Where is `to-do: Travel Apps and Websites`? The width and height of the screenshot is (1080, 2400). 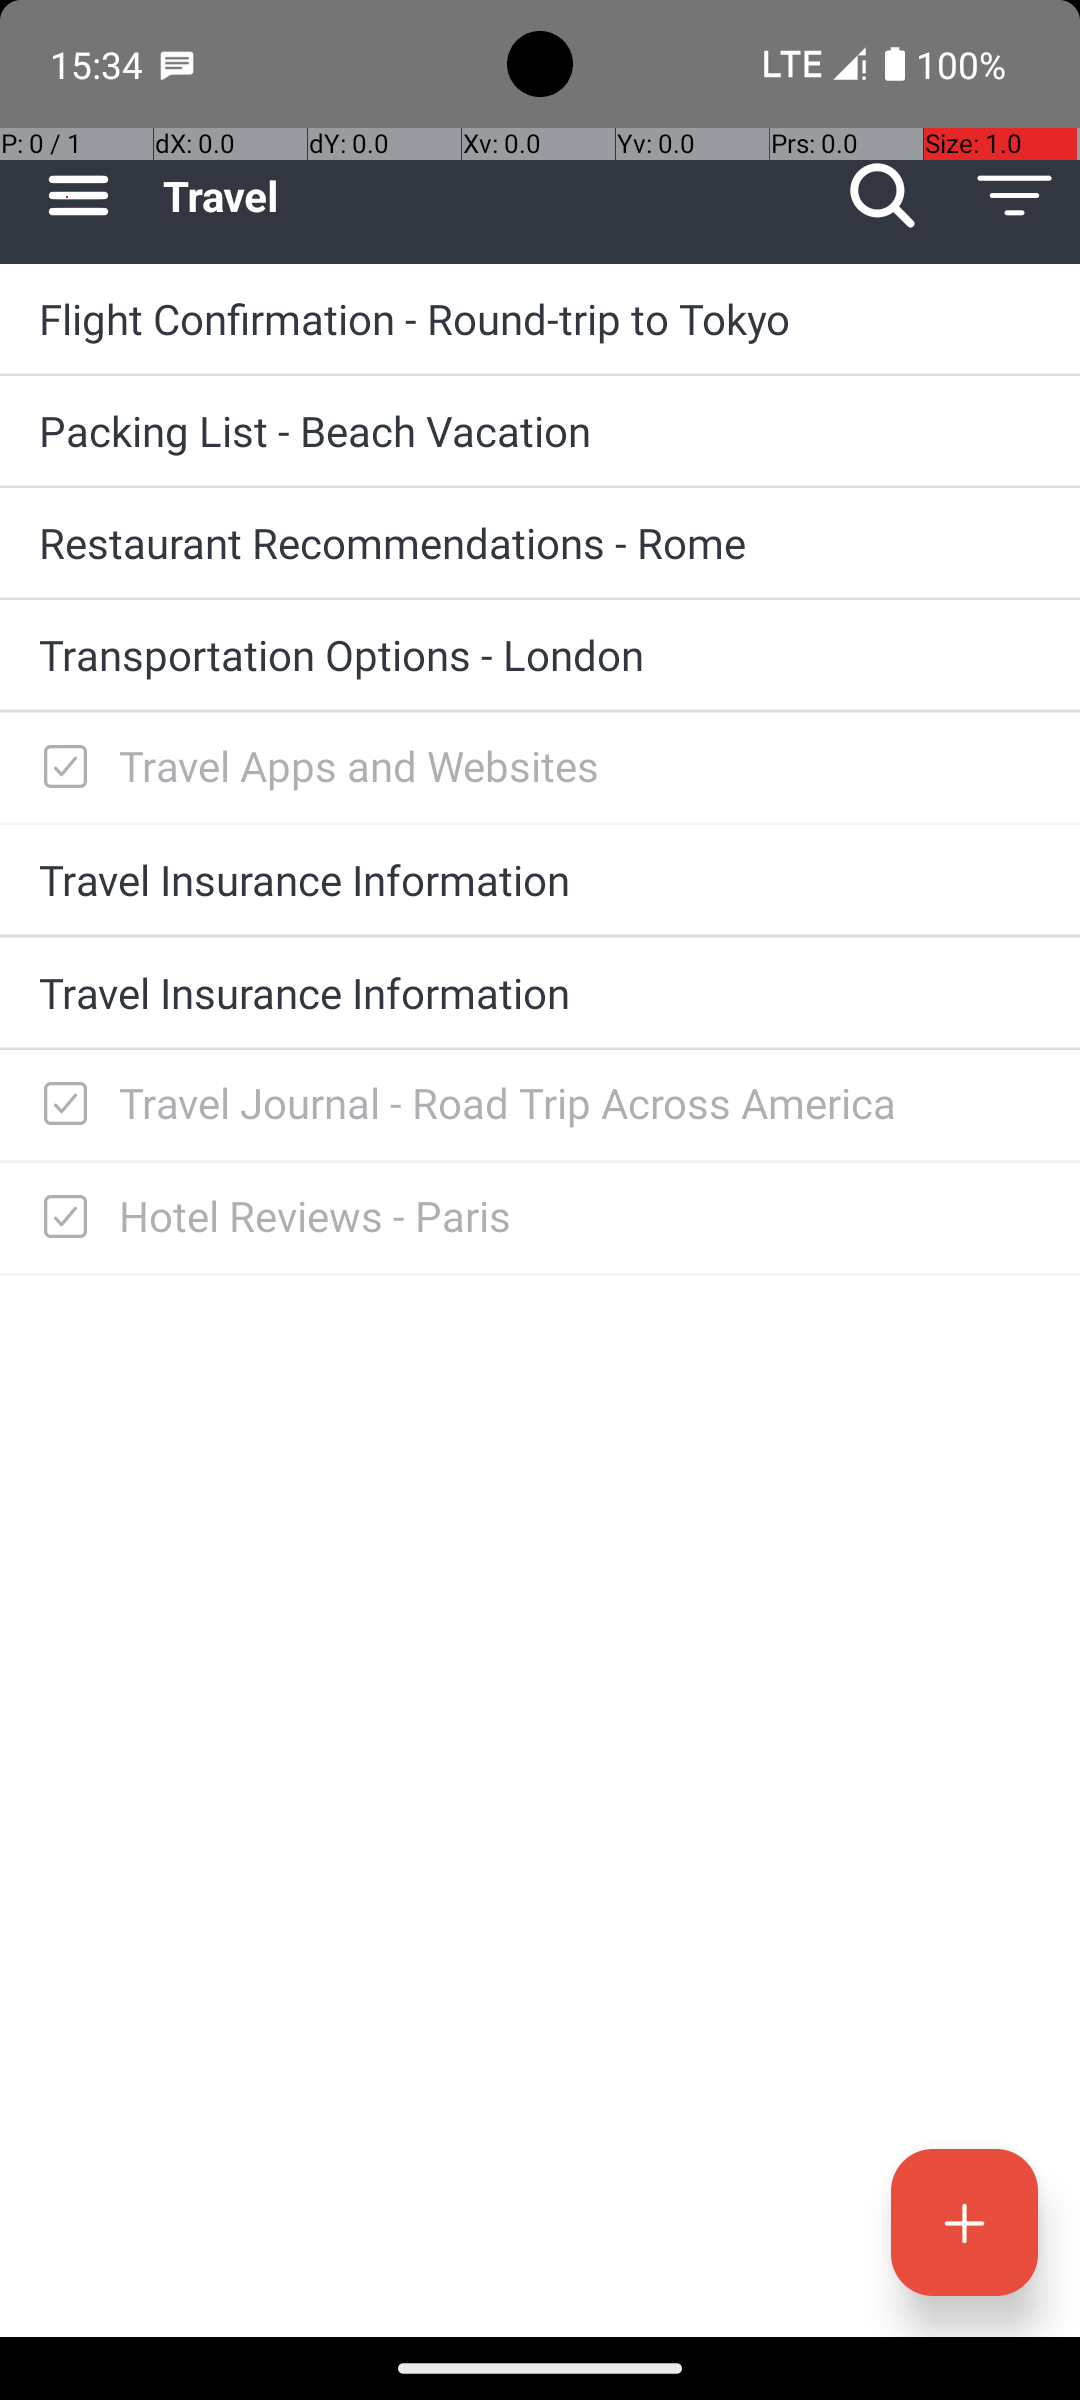
to-do: Travel Apps and Websites is located at coordinates (60, 768).